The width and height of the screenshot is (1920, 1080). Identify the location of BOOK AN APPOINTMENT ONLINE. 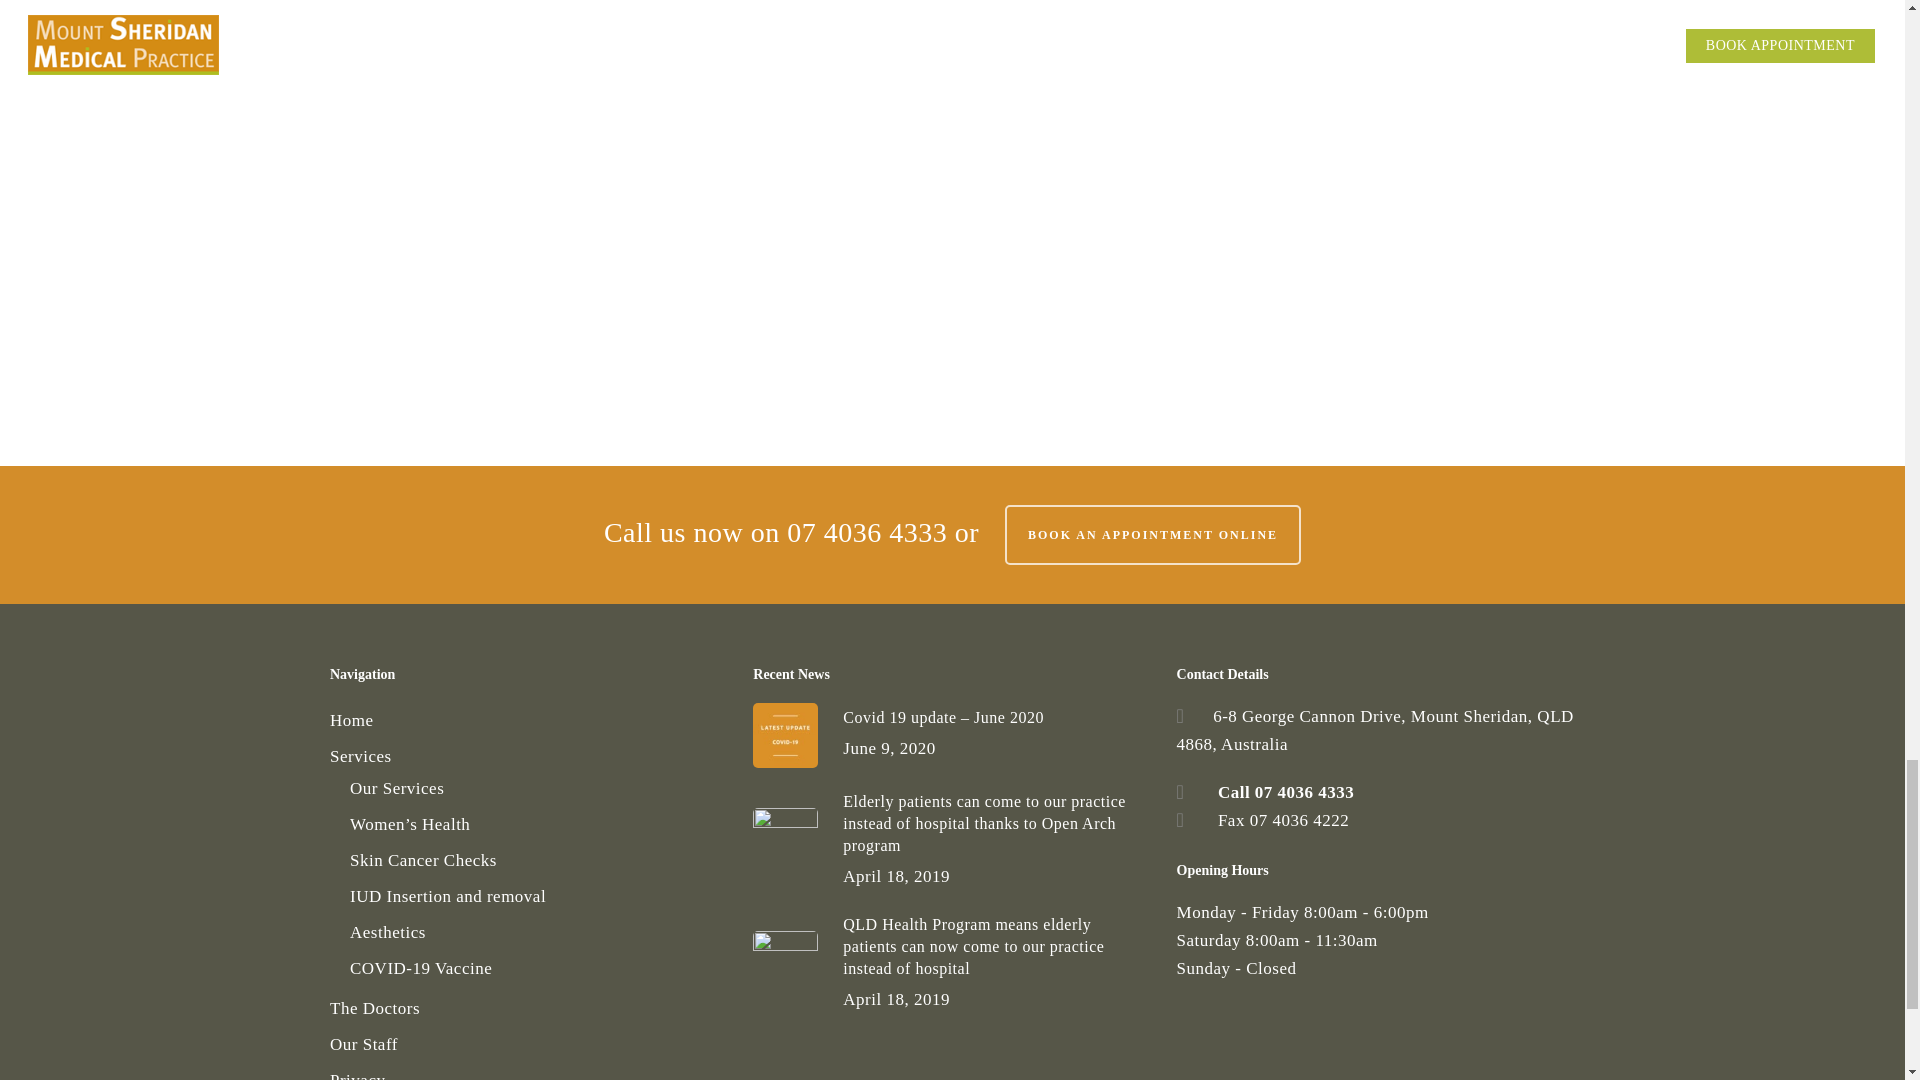
(1152, 534).